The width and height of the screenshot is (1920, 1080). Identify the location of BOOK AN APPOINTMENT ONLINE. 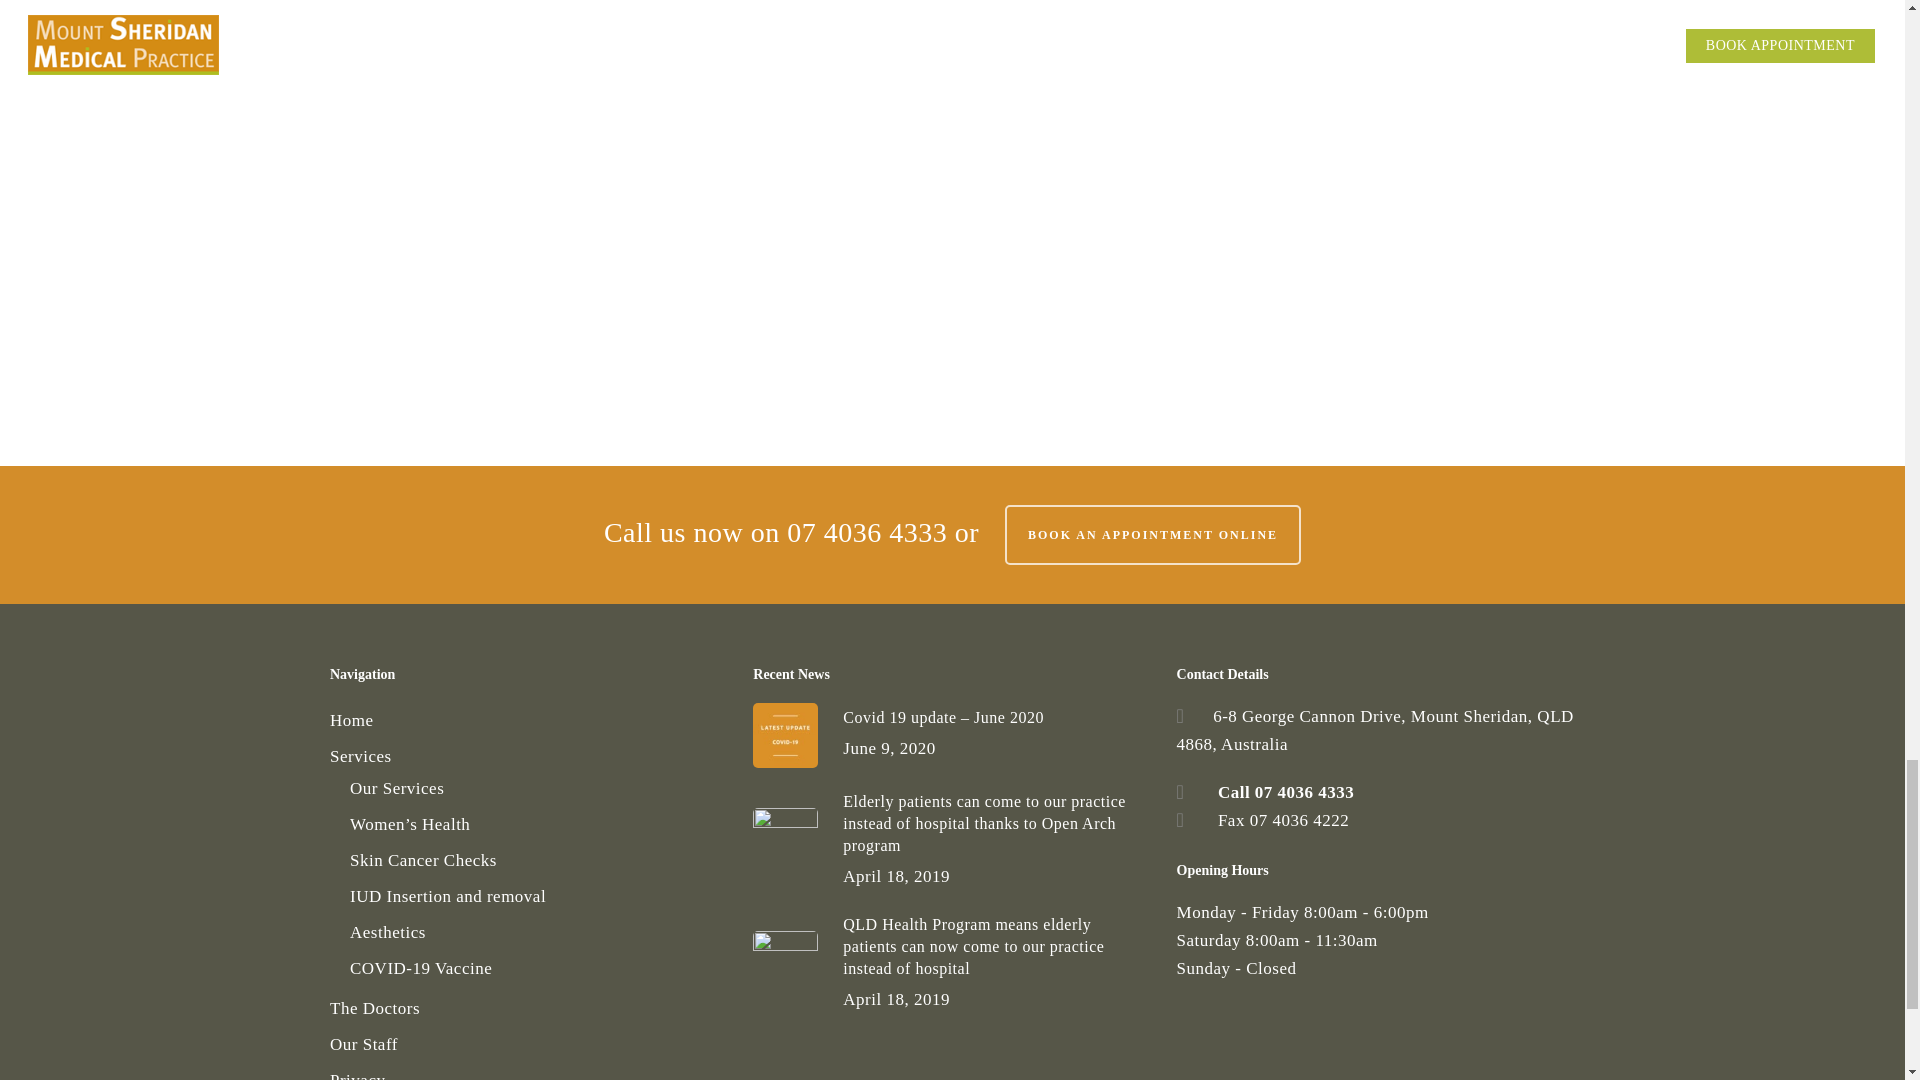
(1152, 534).